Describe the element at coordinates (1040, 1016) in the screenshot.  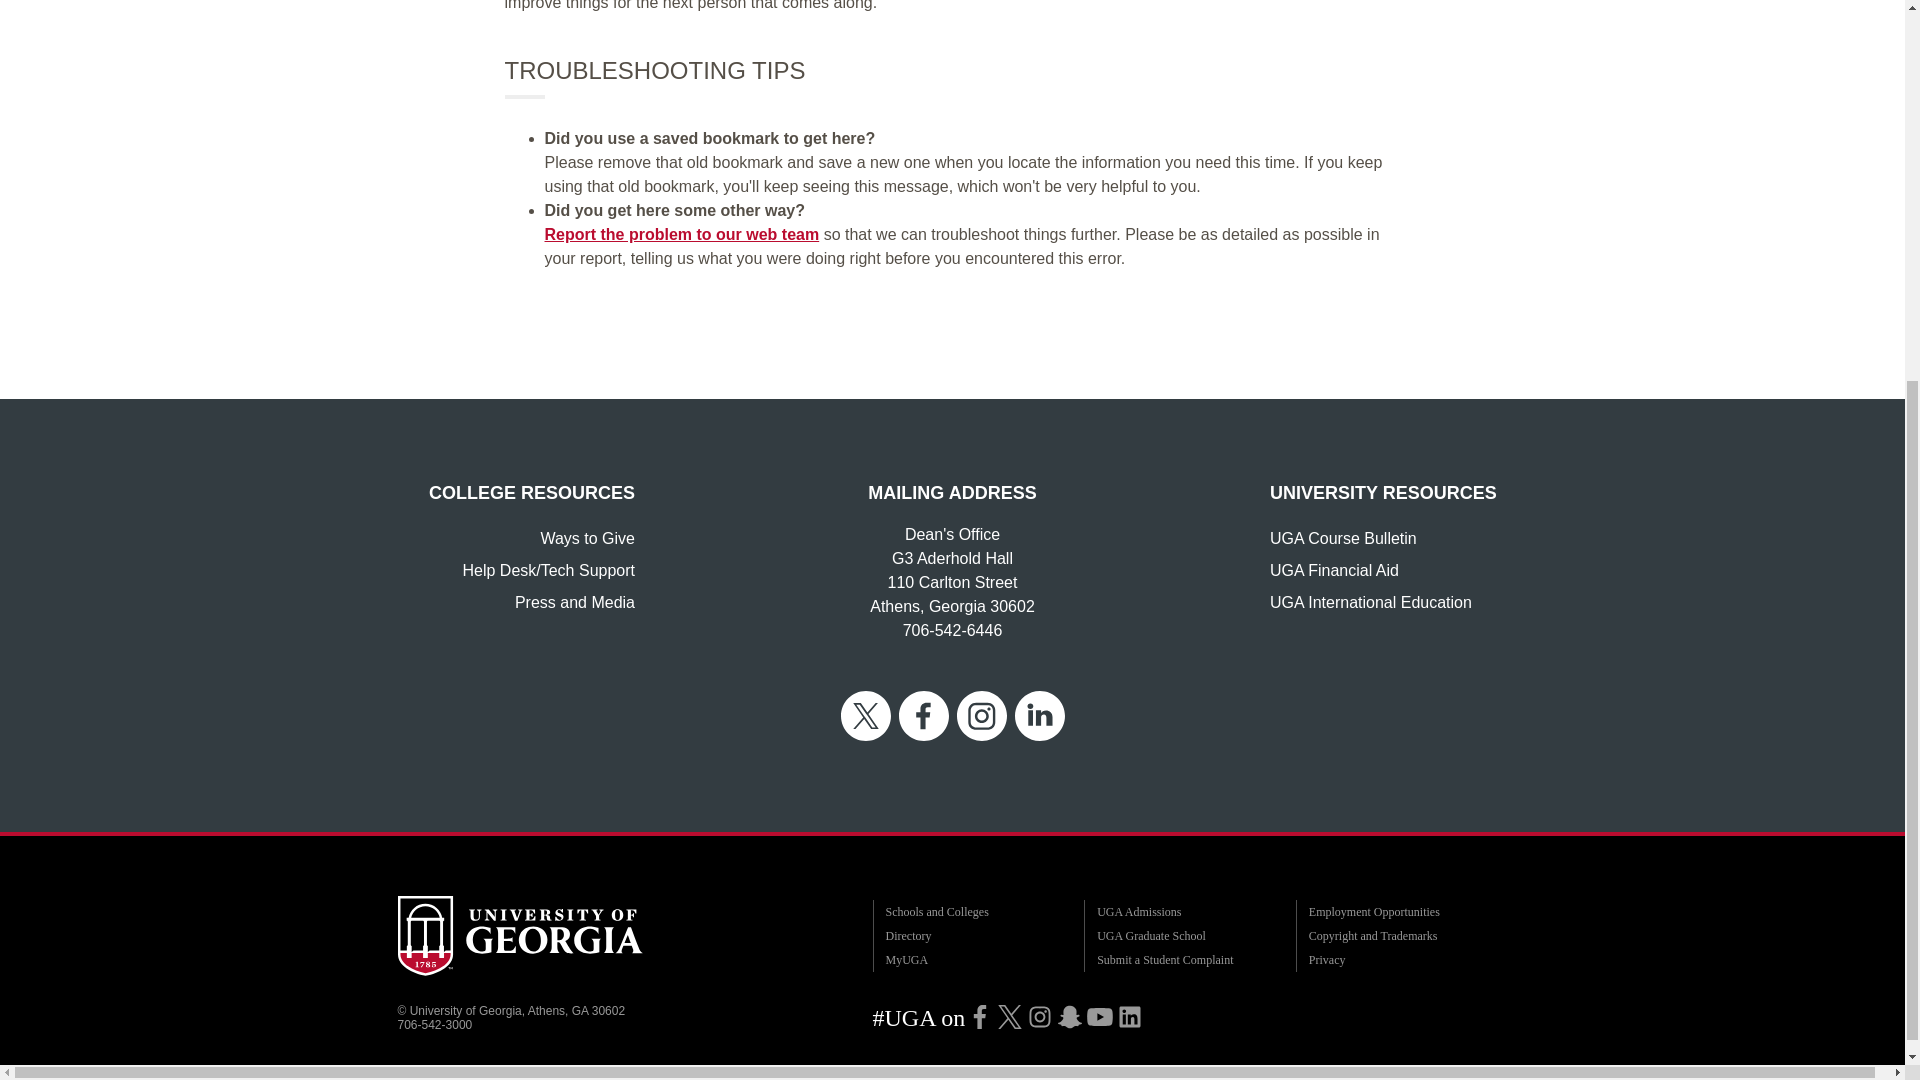
I see `Instagram` at that location.